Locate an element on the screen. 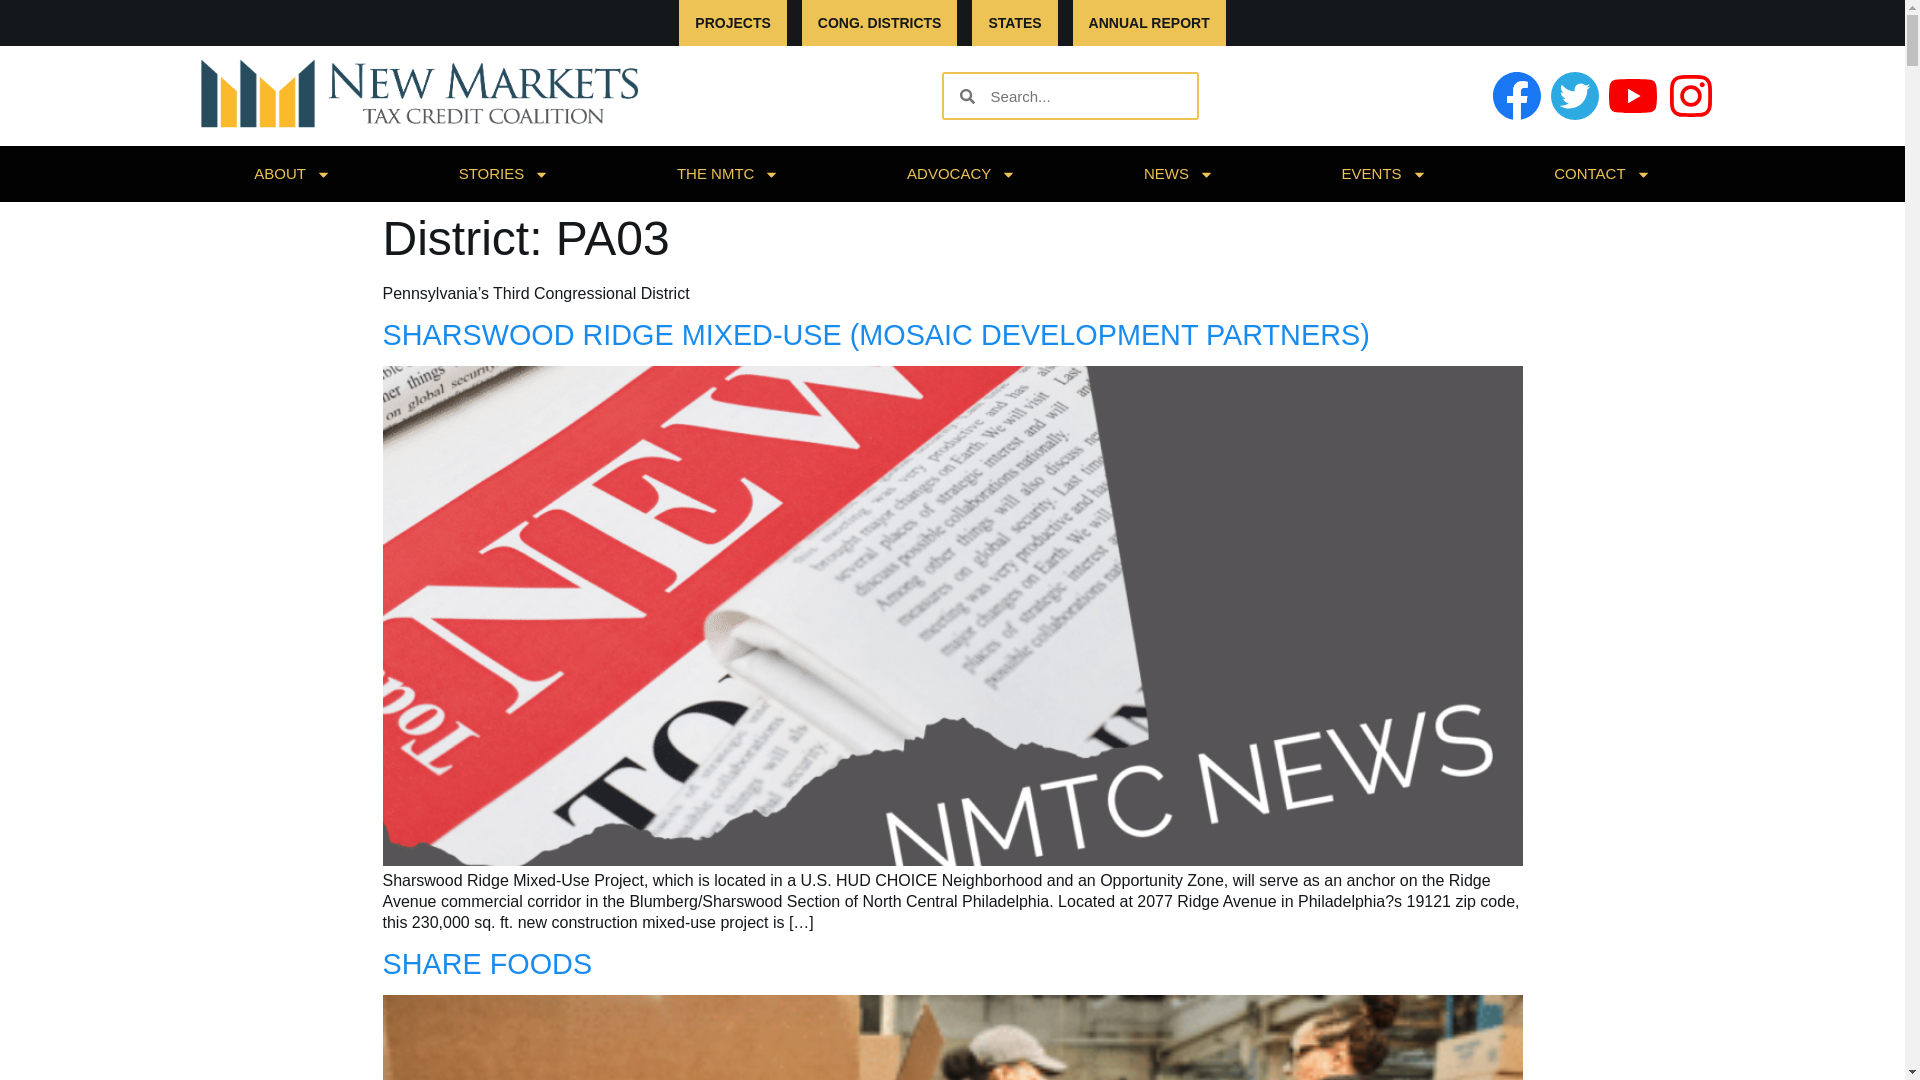 Image resolution: width=1920 pixels, height=1080 pixels. PROJECTS is located at coordinates (732, 23).